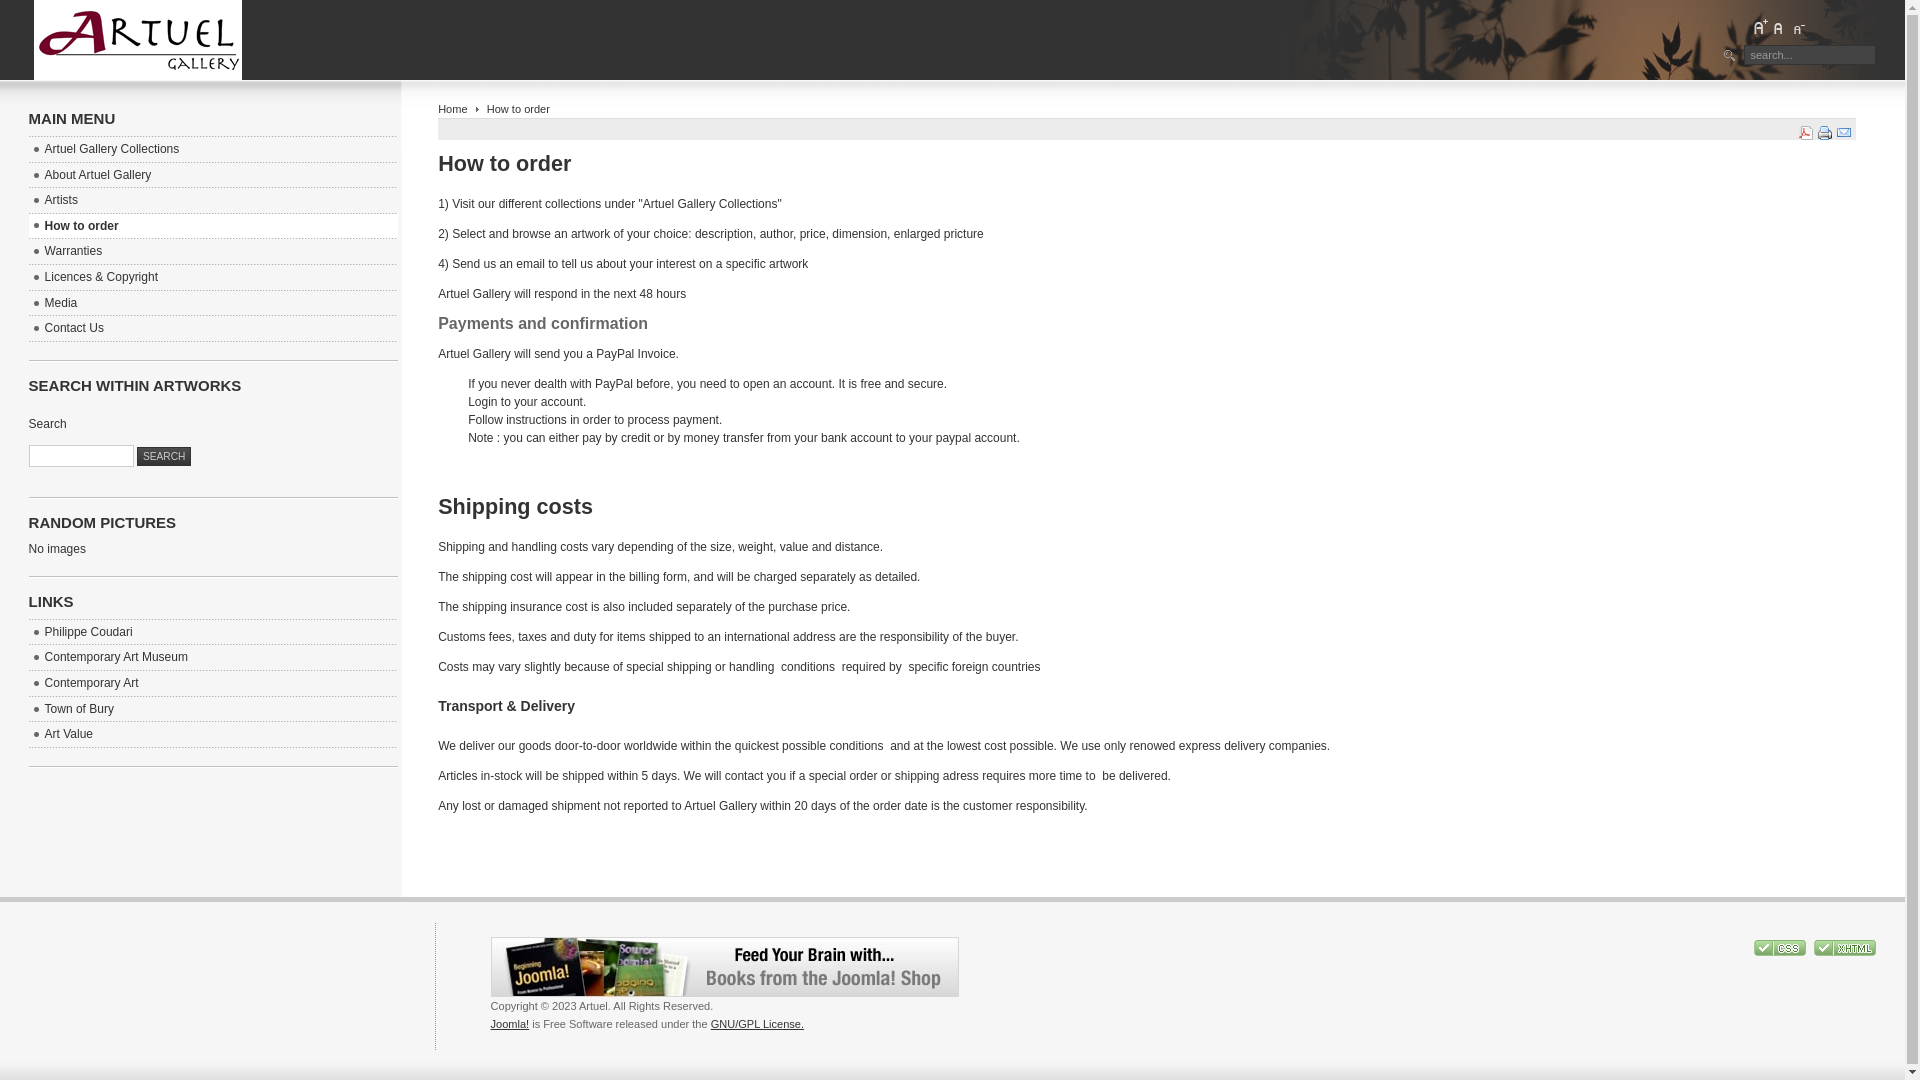  I want to click on Home, so click(452, 109).